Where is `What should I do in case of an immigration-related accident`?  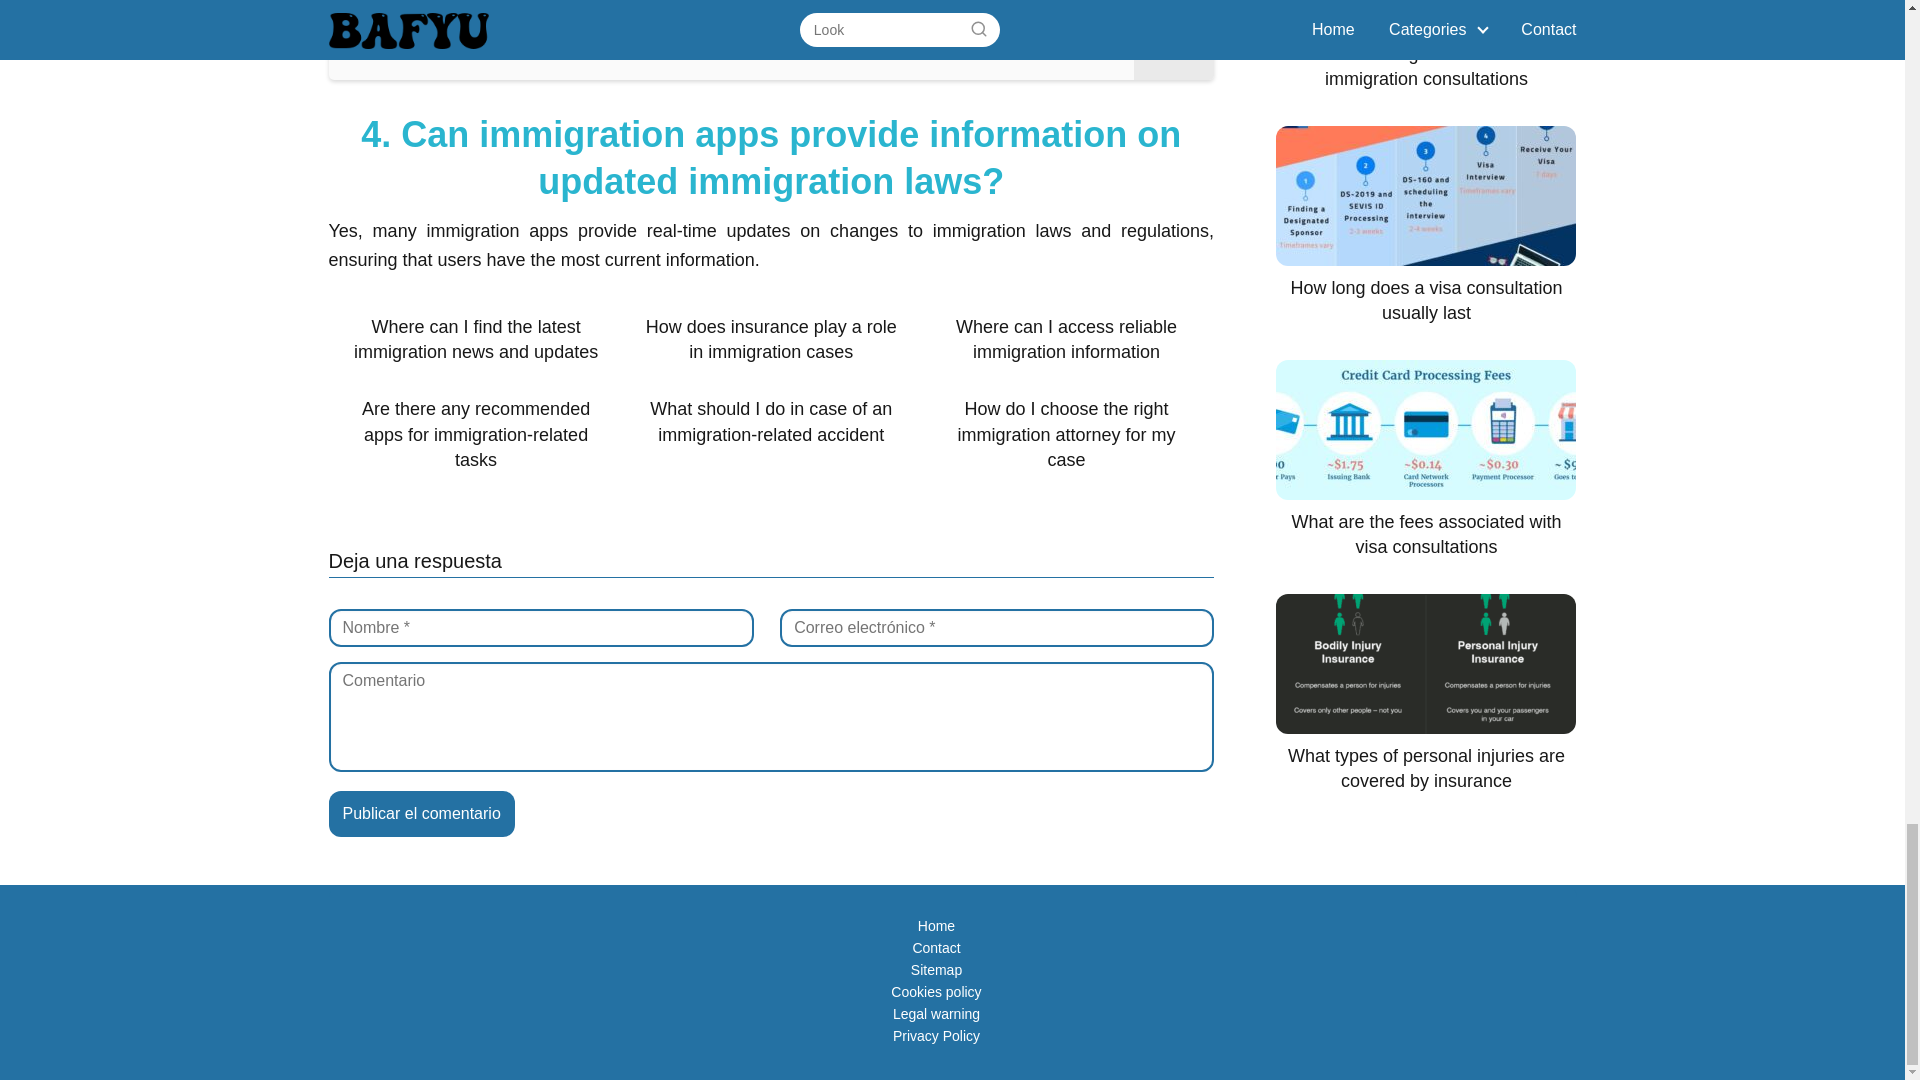 What should I do in case of an immigration-related accident is located at coordinates (770, 422).